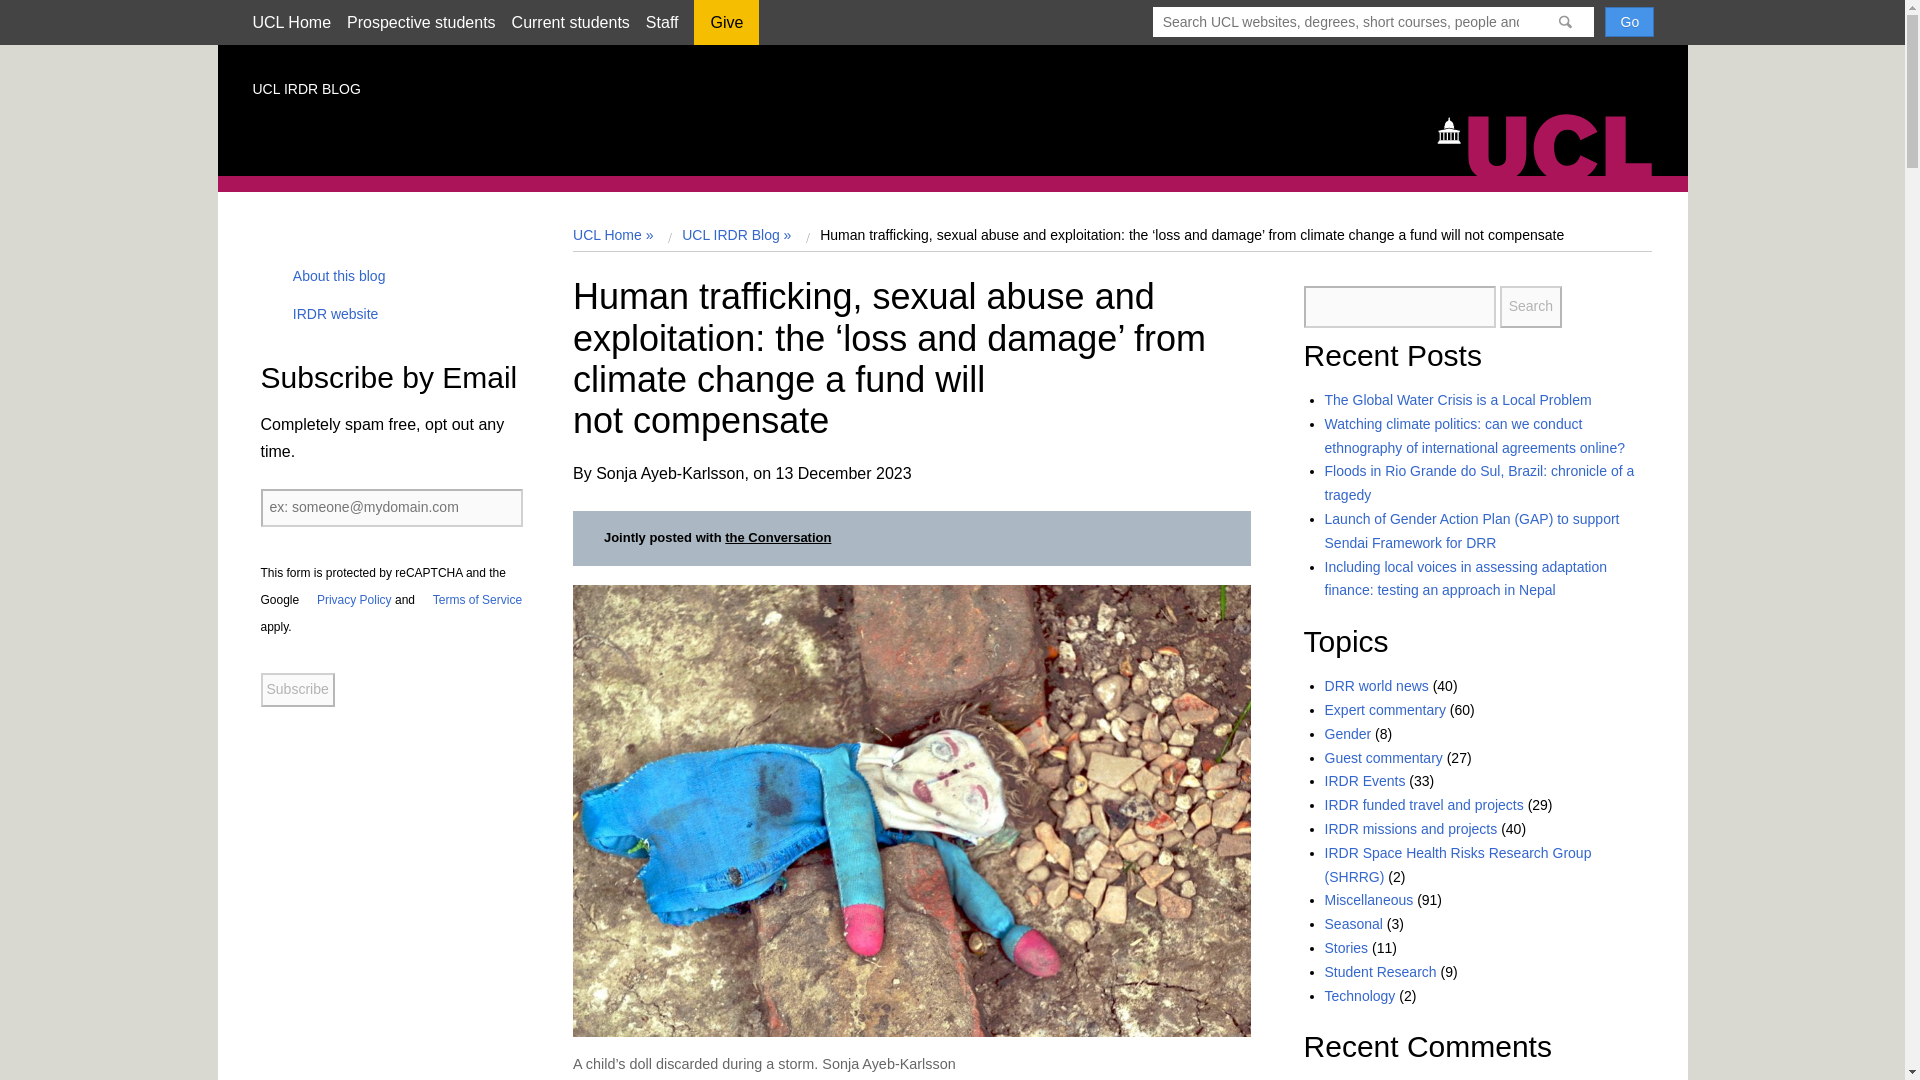  Describe the element at coordinates (470, 599) in the screenshot. I see `Terms of Service` at that location.